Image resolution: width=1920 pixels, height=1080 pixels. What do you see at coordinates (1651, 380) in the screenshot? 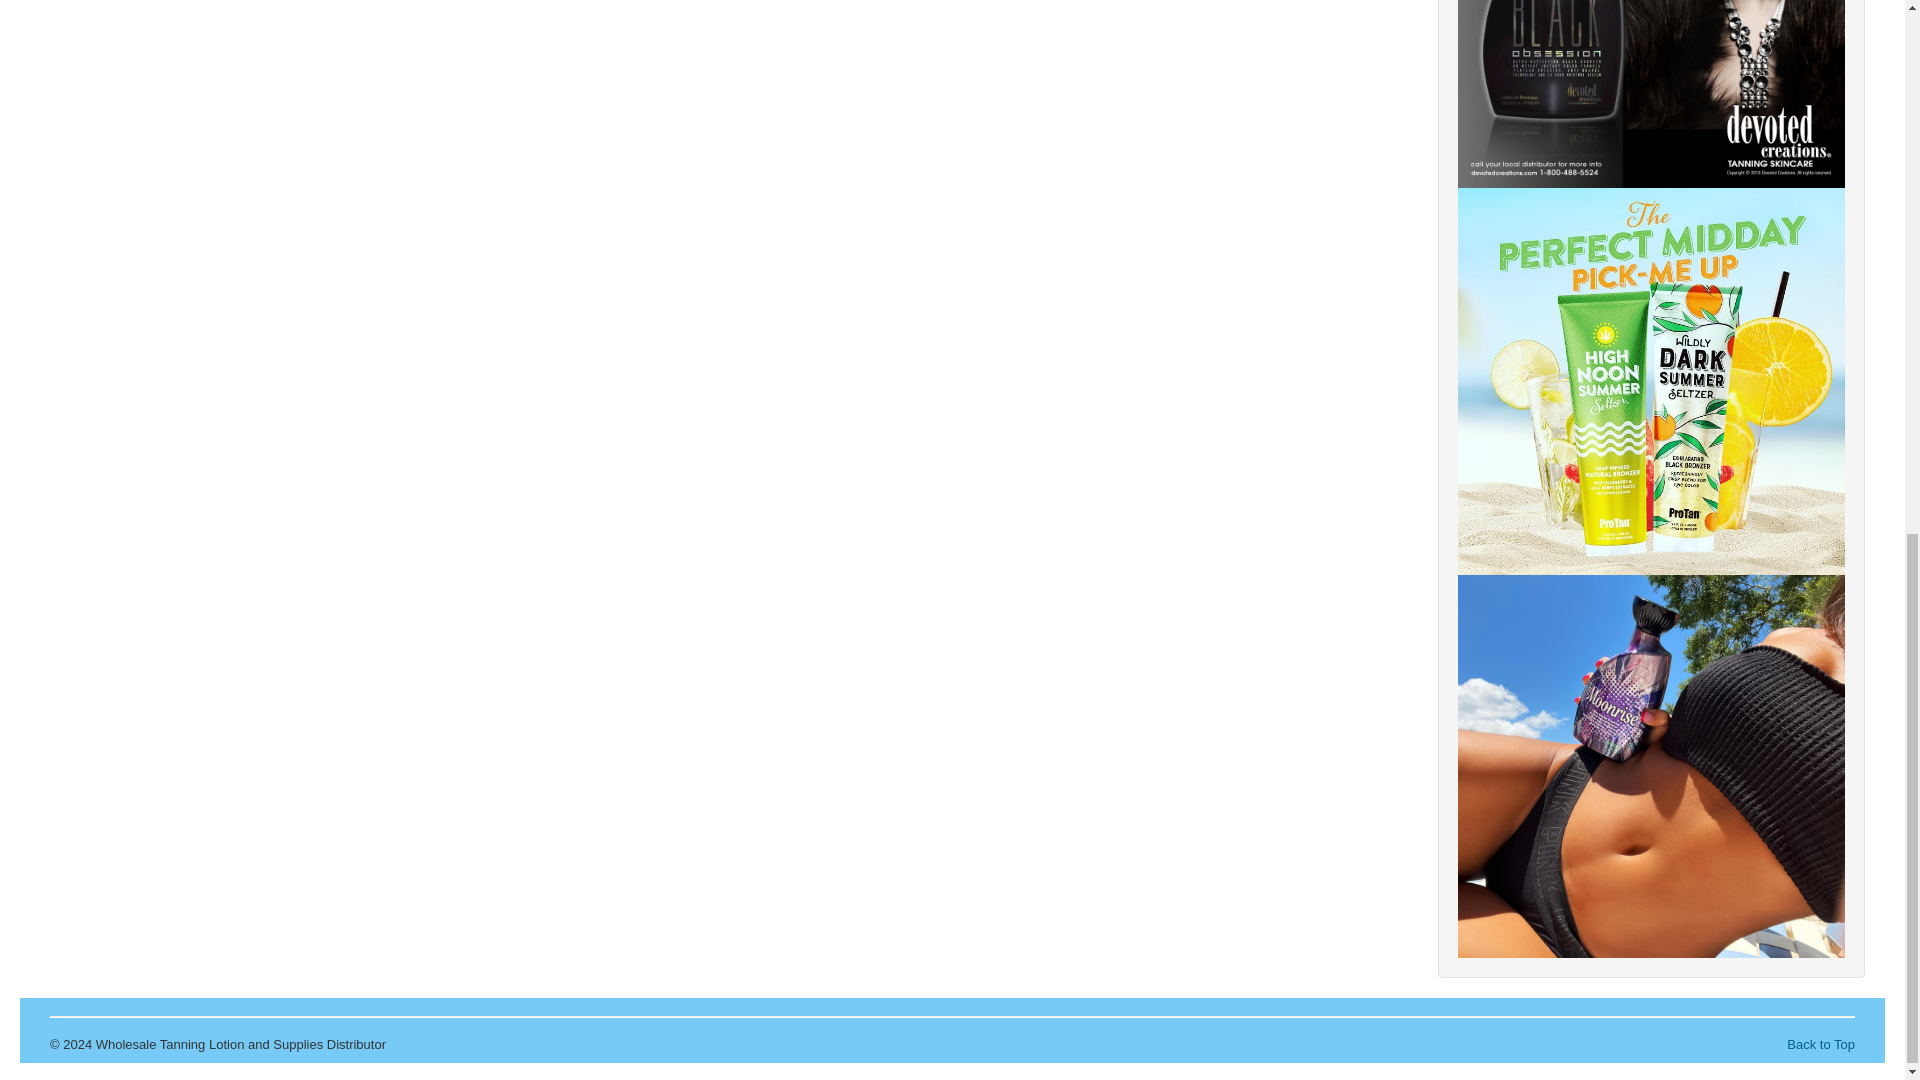
I see `banner 9` at bounding box center [1651, 380].